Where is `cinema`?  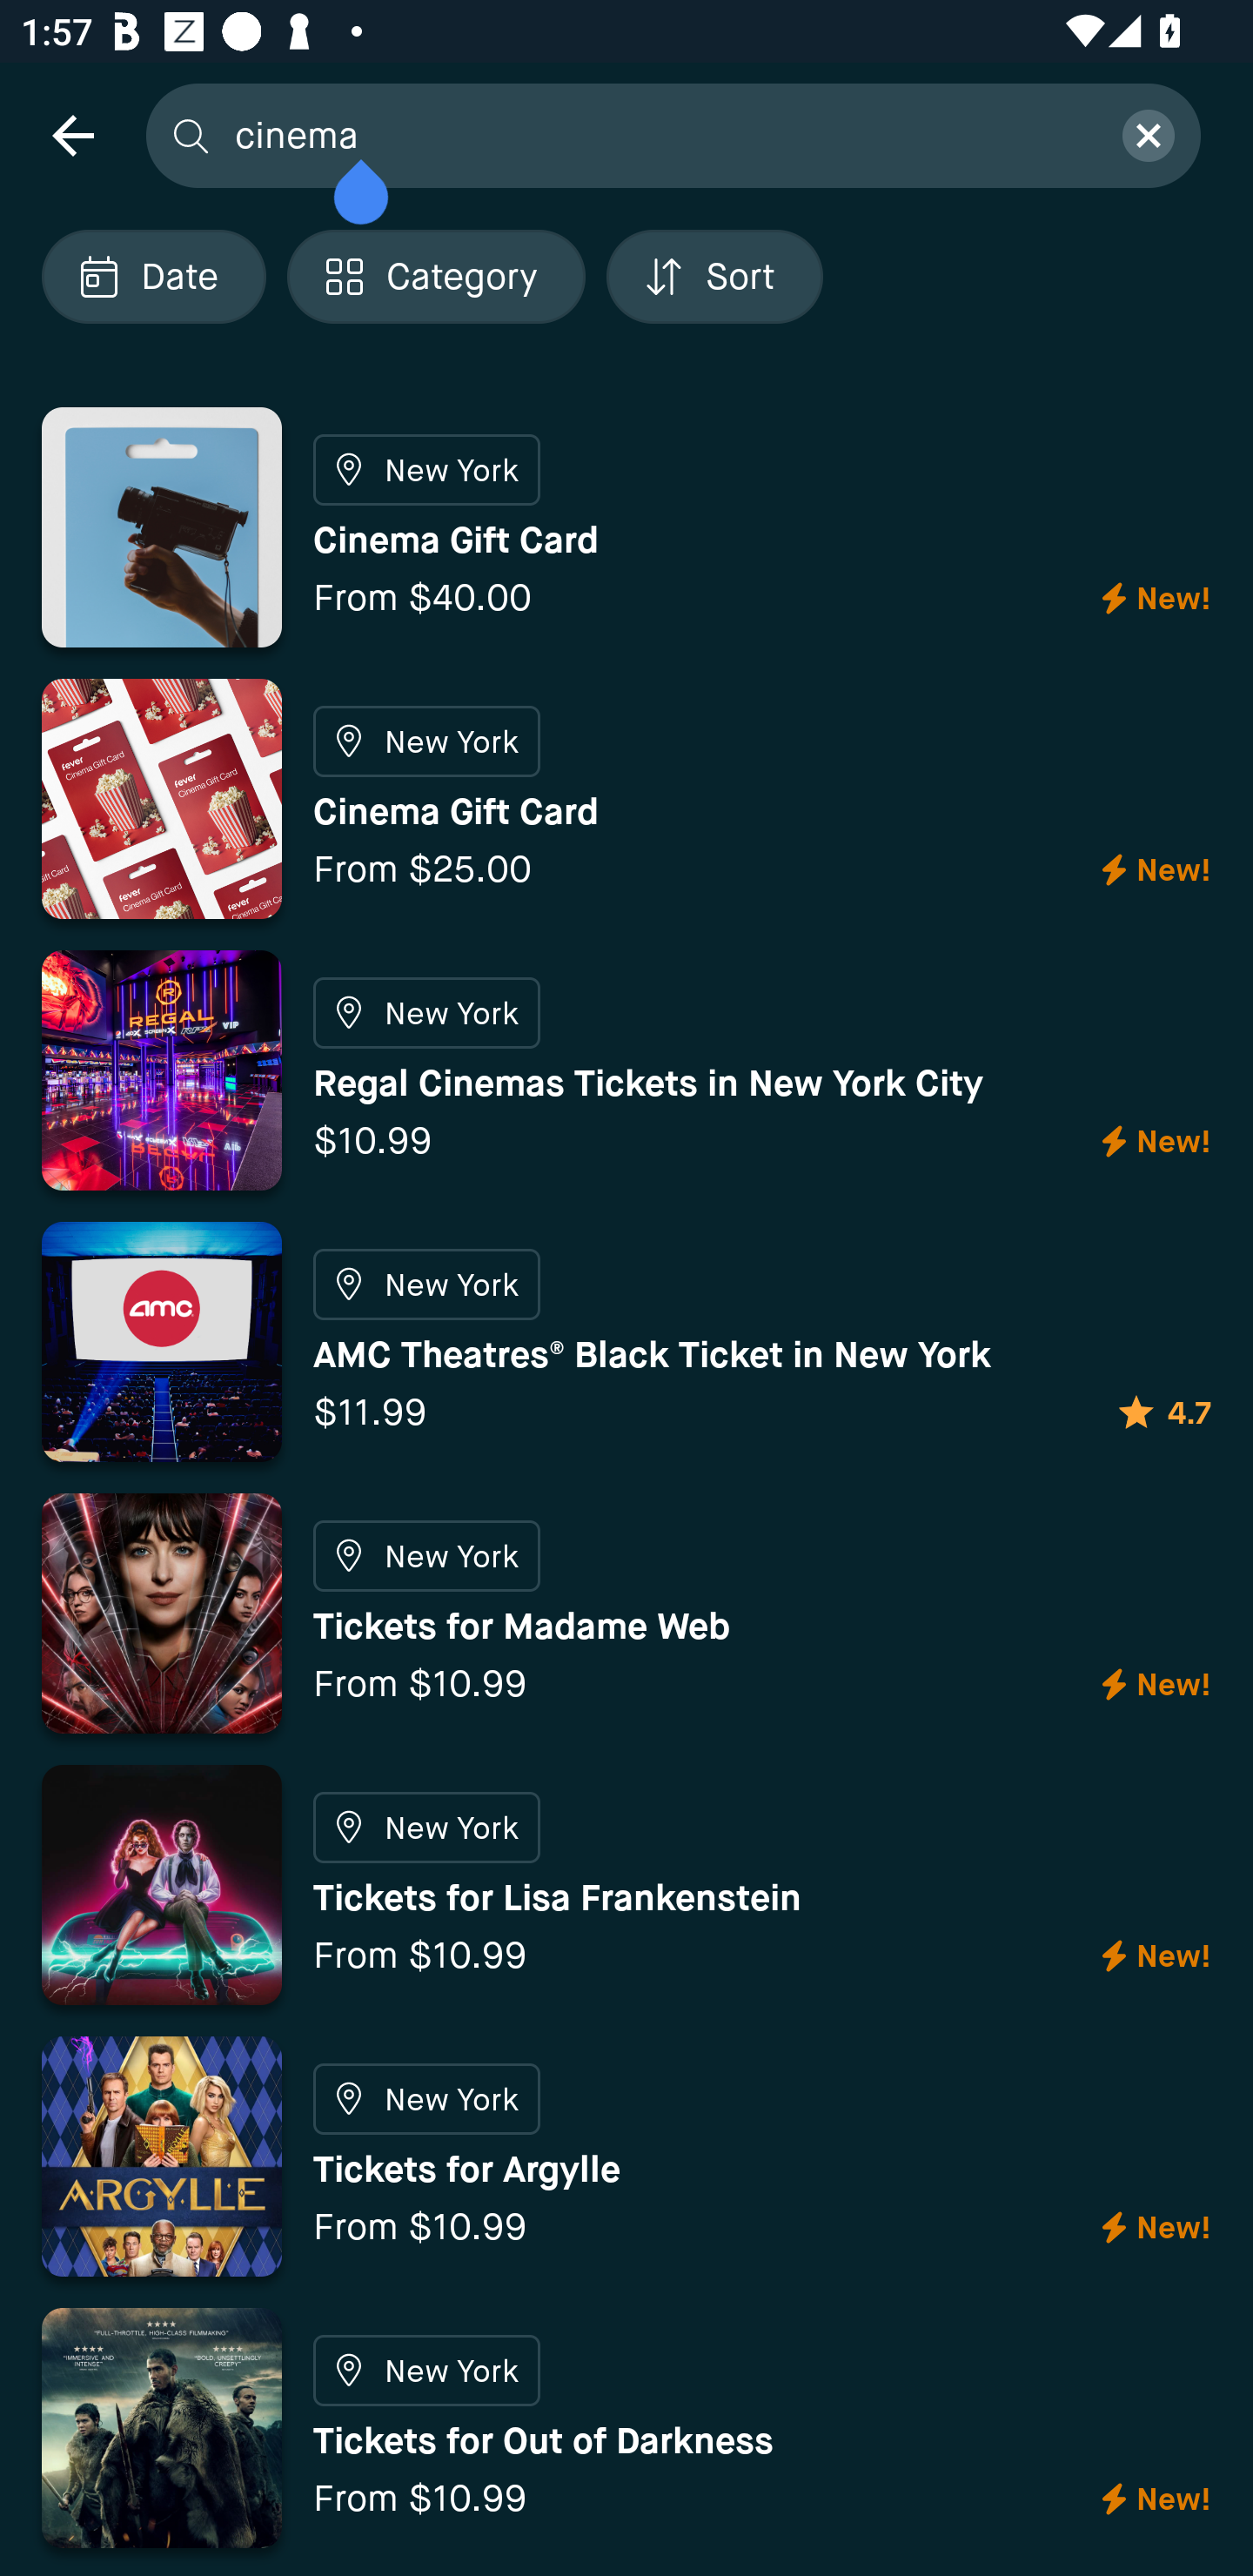 cinema is located at coordinates (660, 134).